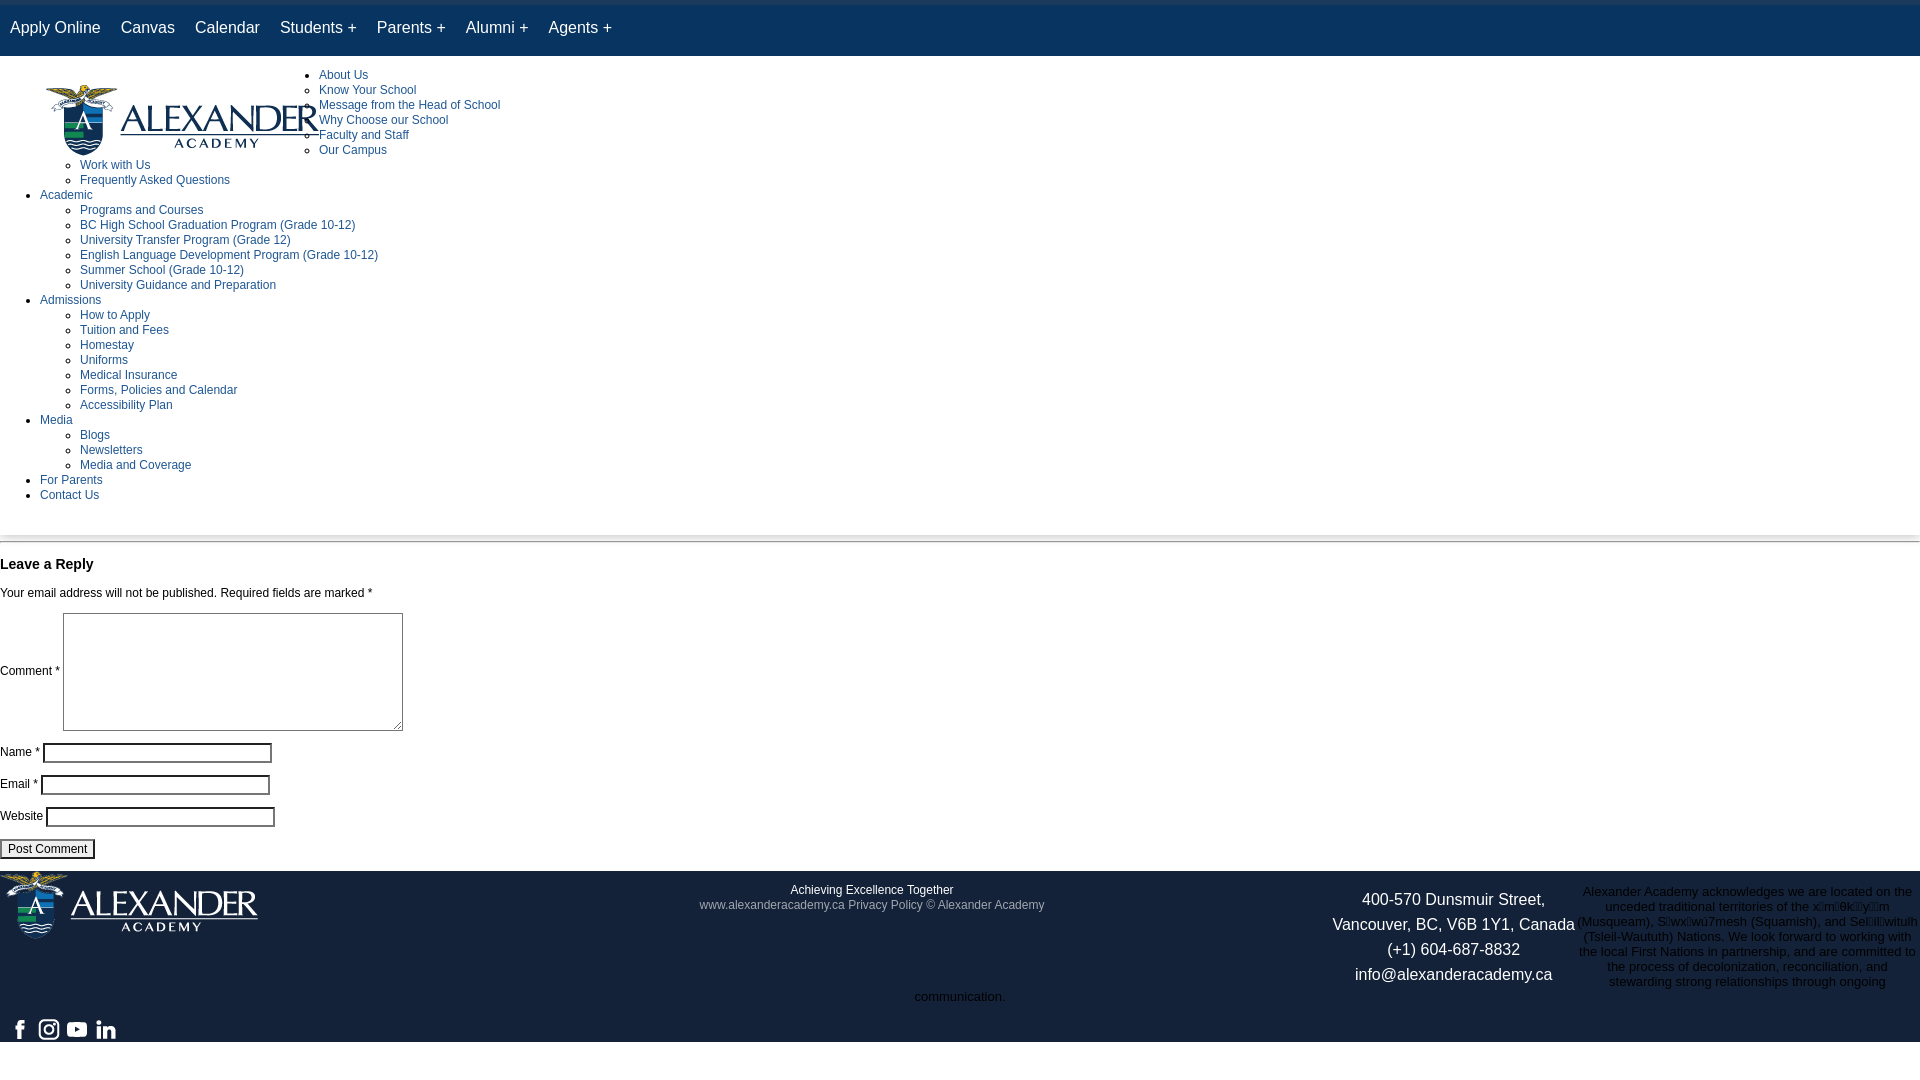 This screenshot has width=1920, height=1080. Describe the element at coordinates (229, 255) in the screenshot. I see `English Language Development Program (Grade 10-12)` at that location.